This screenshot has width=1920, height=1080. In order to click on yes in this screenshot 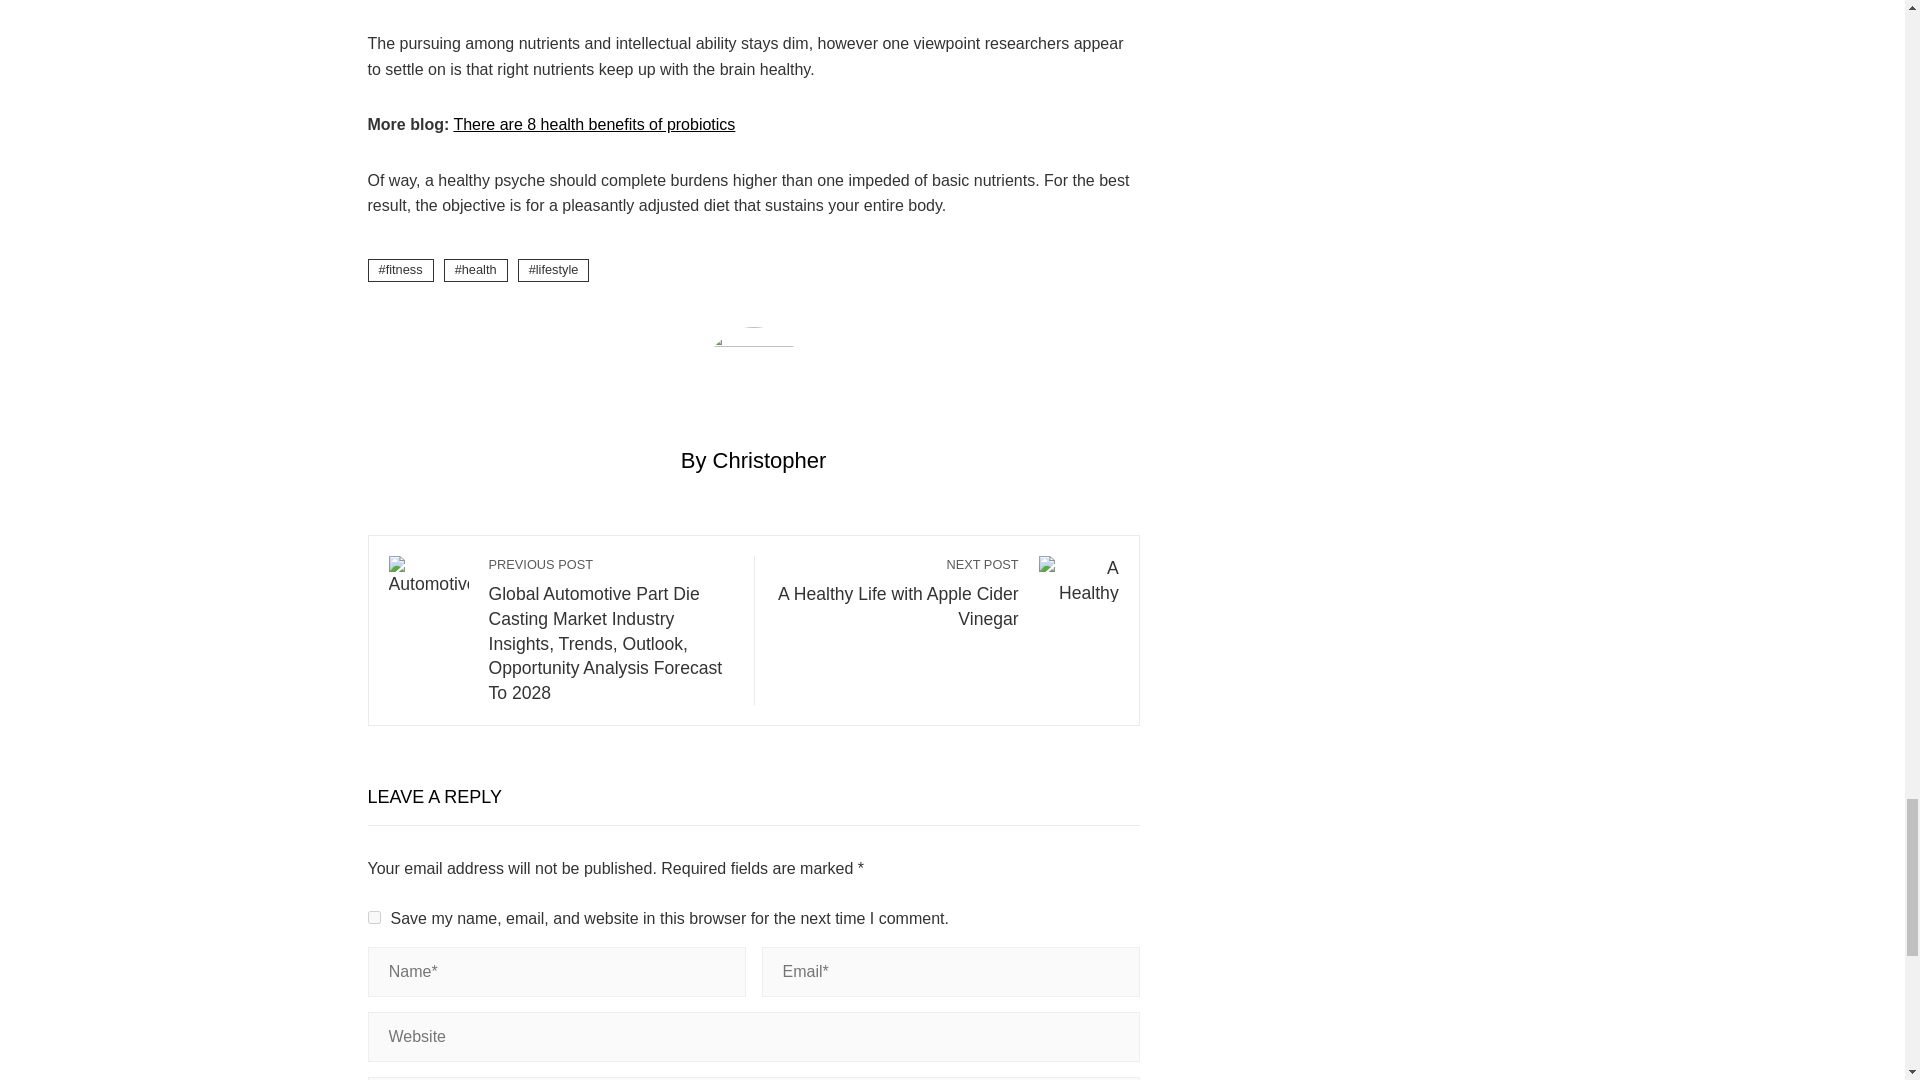, I will do `click(374, 918)`.